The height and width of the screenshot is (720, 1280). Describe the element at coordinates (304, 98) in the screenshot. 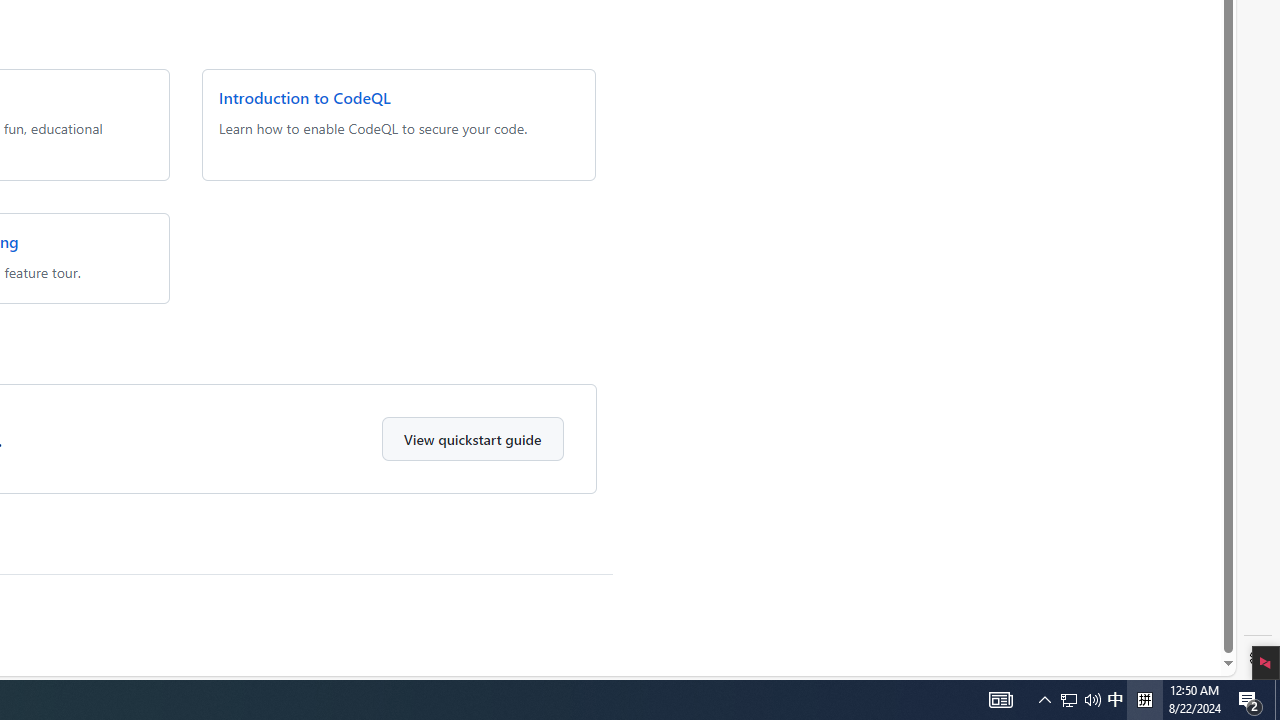

I see `Introduction to CodeQL` at that location.